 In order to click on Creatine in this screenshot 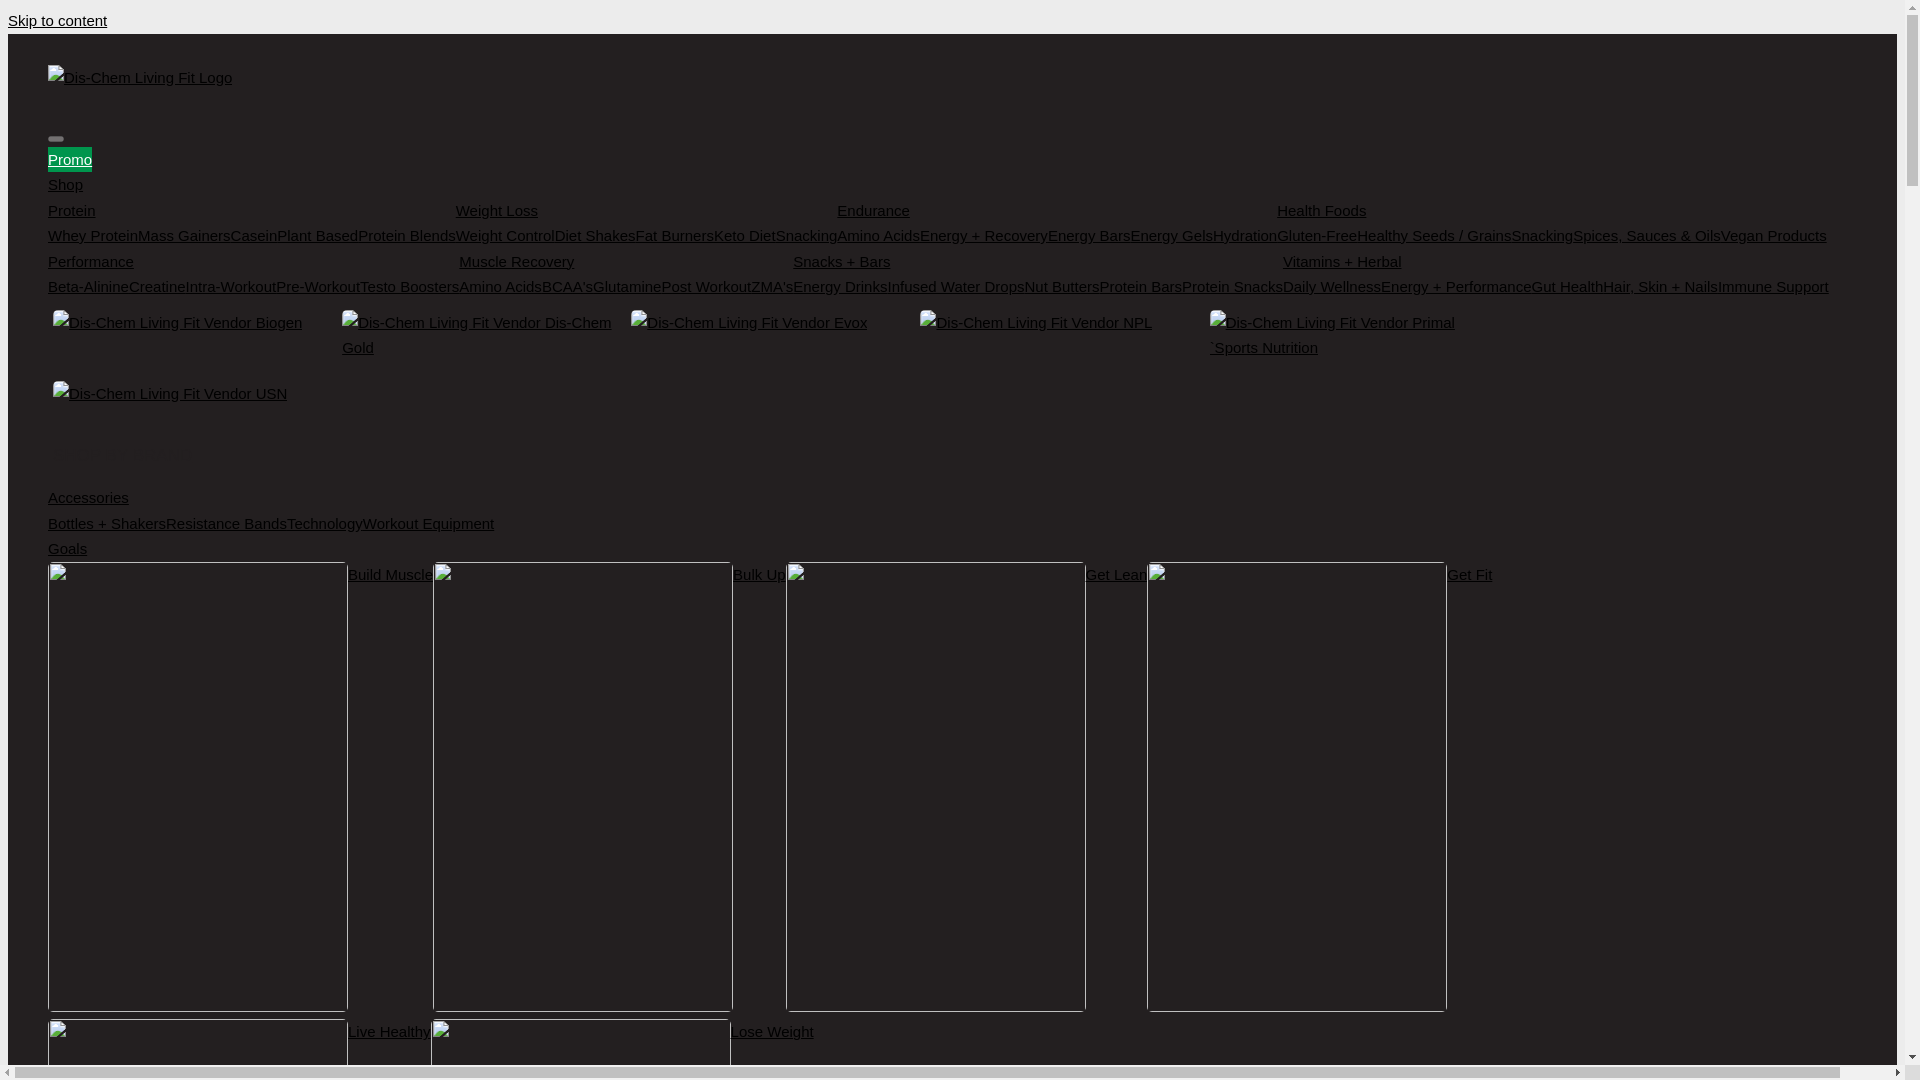, I will do `click(157, 287)`.